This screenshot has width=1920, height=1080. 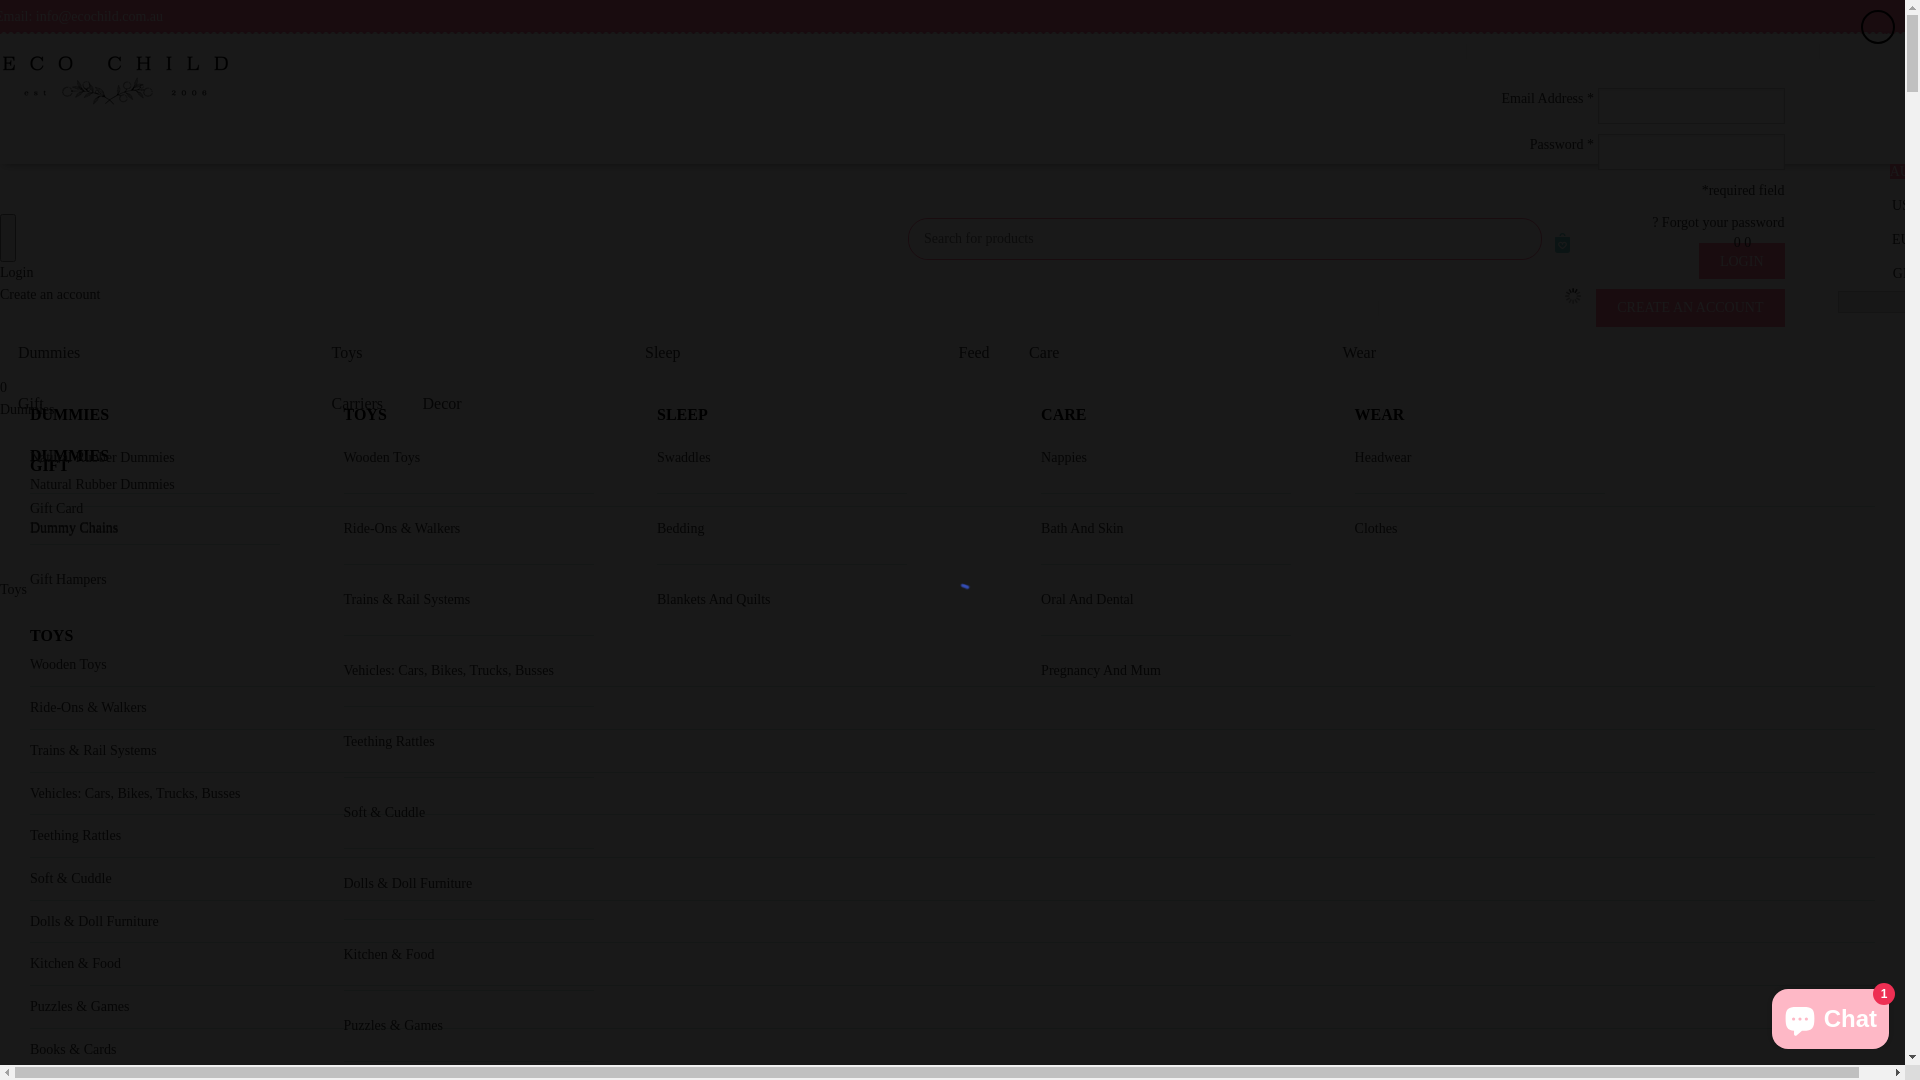 I want to click on Create an account, so click(x=50, y=294).